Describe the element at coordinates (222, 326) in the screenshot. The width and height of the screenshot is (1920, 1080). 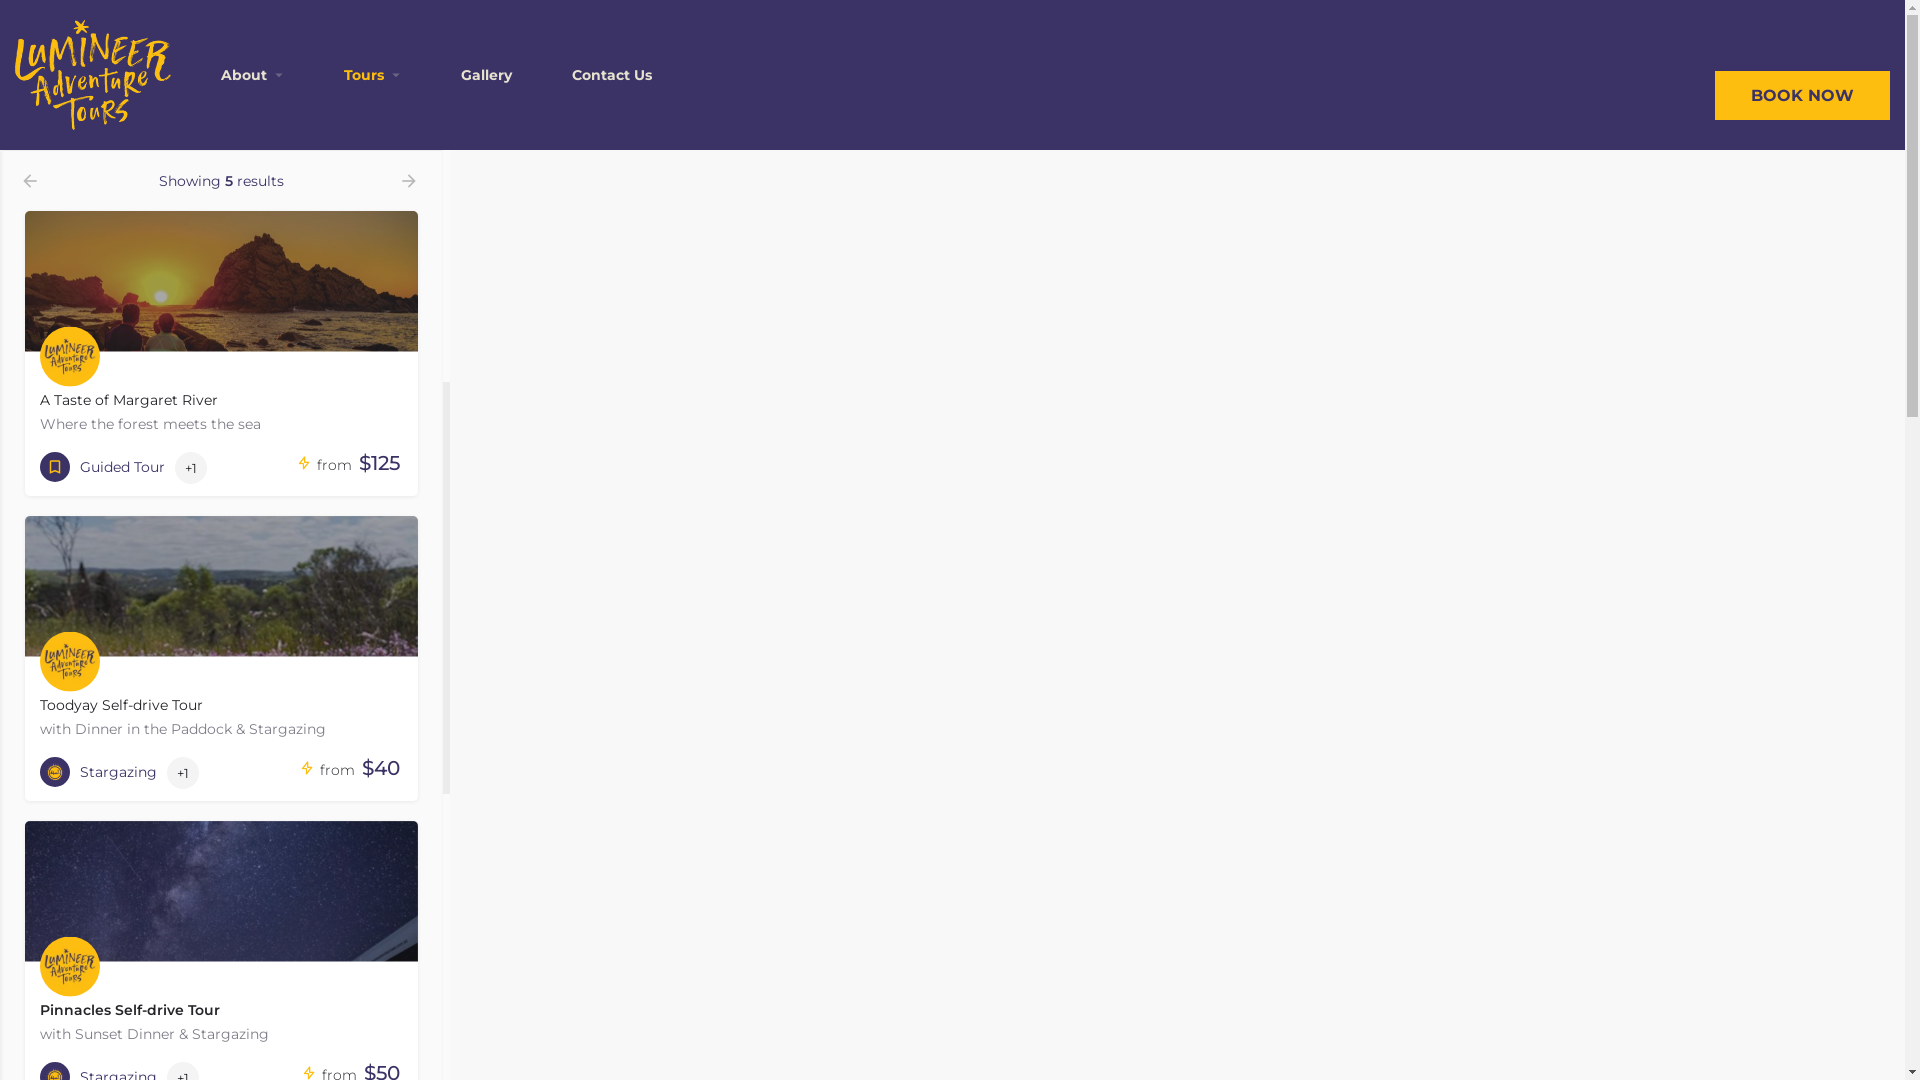
I see `A Taste of Margaret River
Where the forest meets the sea` at that location.